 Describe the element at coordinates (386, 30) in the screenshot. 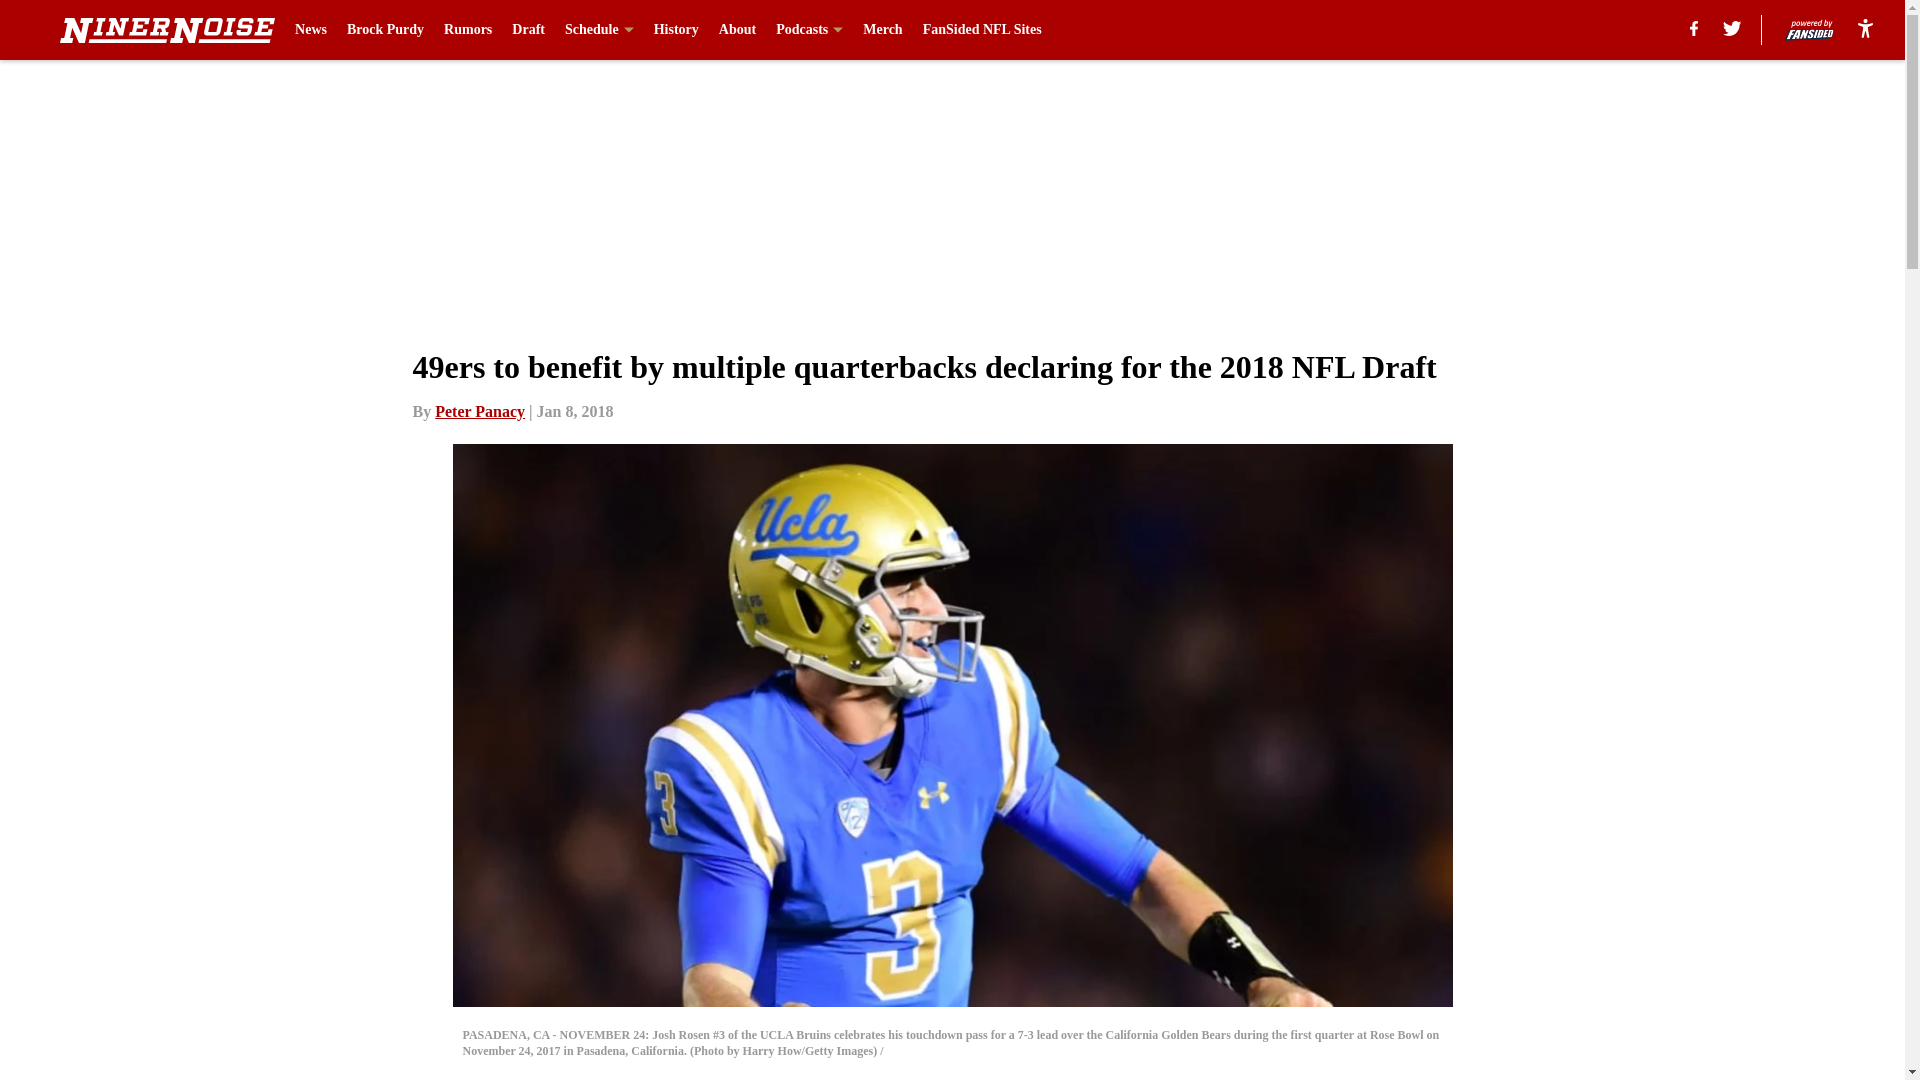

I see `Brock Purdy` at that location.